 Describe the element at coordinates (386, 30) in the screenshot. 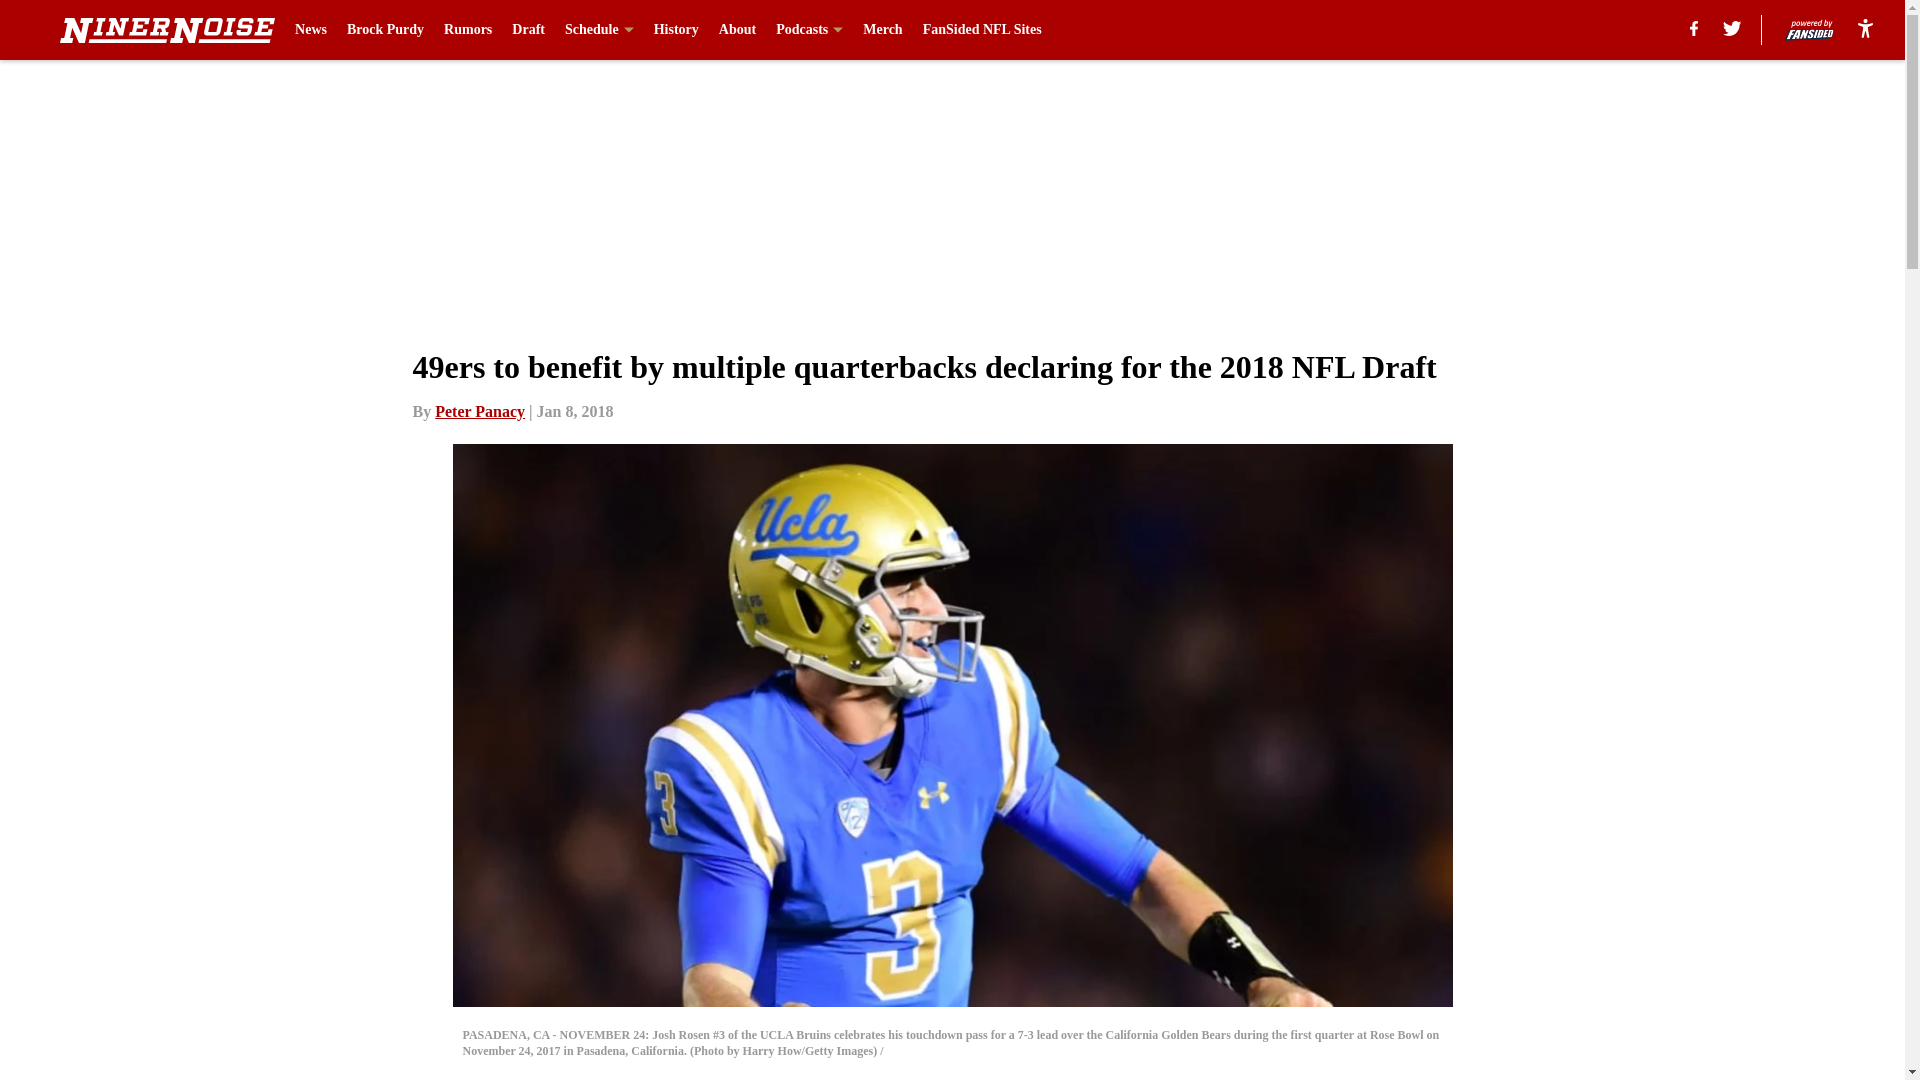

I see `Brock Purdy` at that location.